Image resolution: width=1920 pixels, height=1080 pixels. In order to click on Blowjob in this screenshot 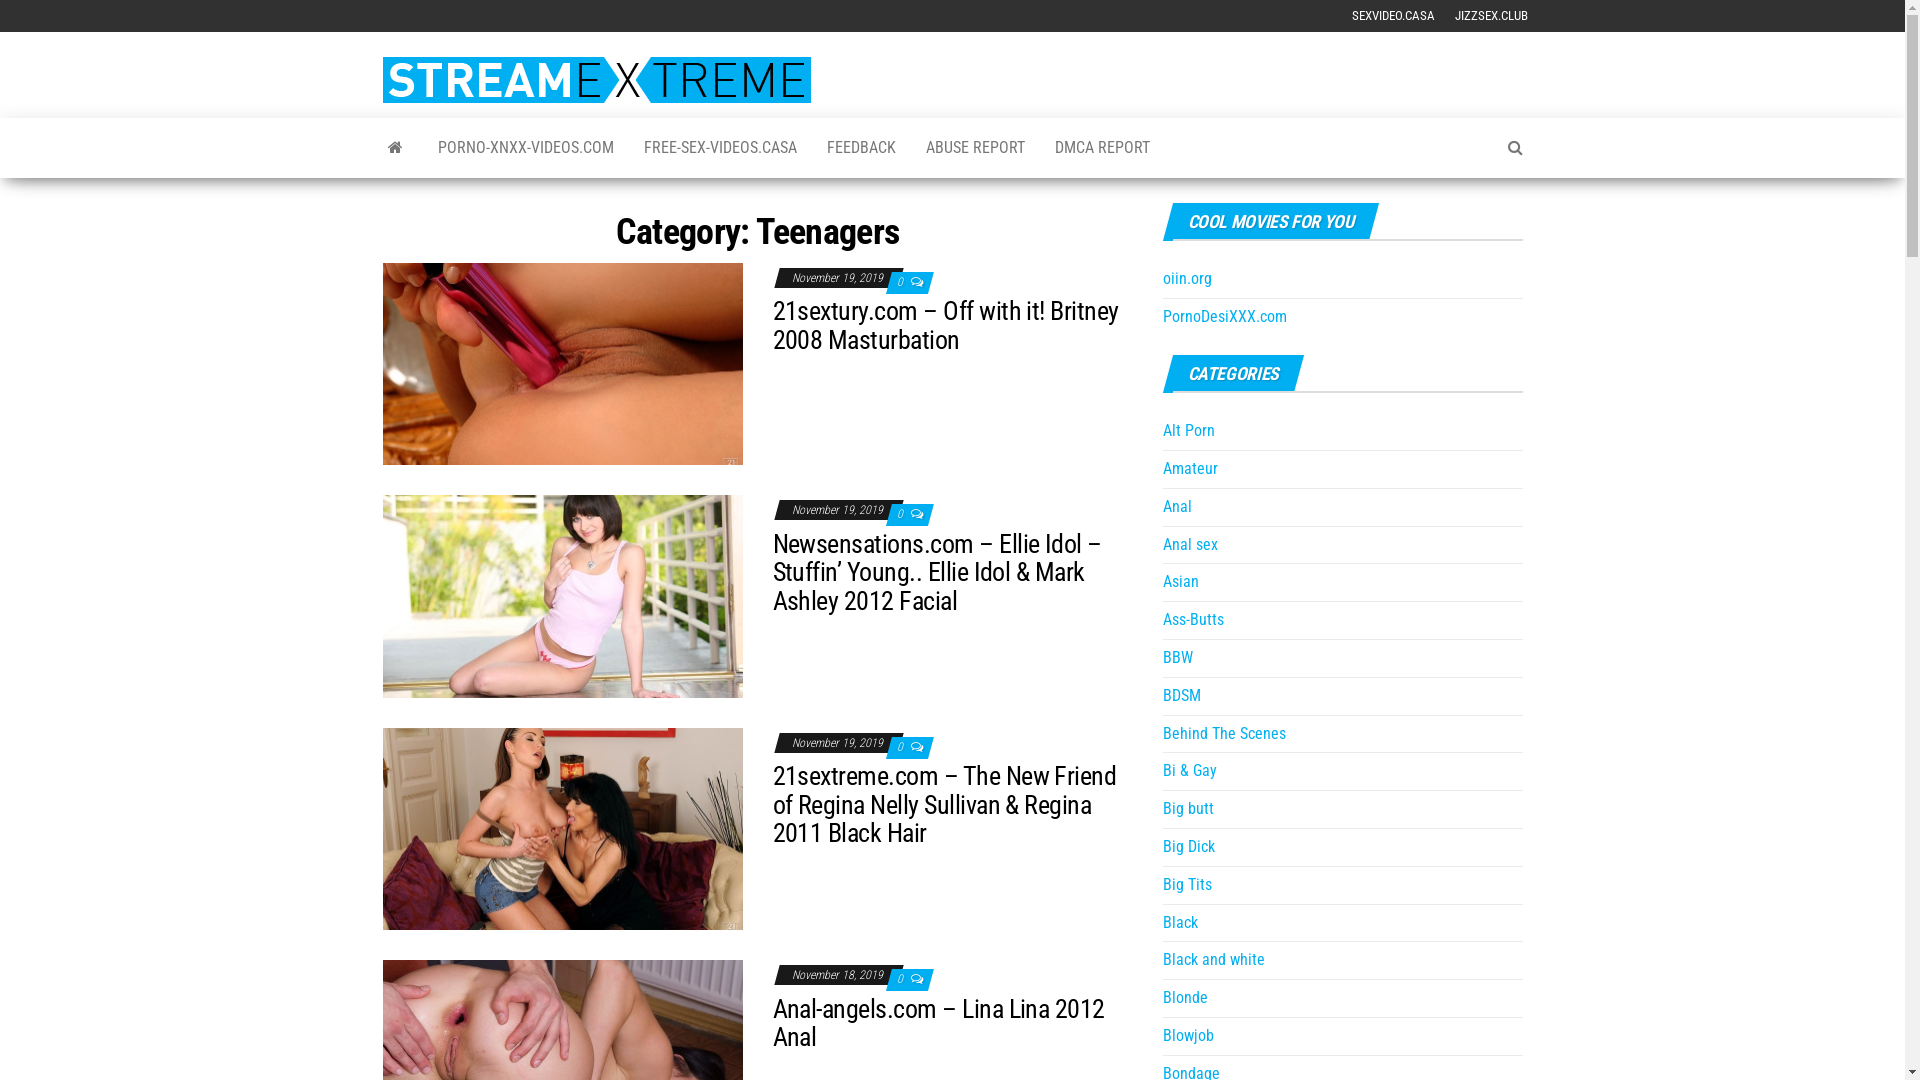, I will do `click(1188, 1036)`.